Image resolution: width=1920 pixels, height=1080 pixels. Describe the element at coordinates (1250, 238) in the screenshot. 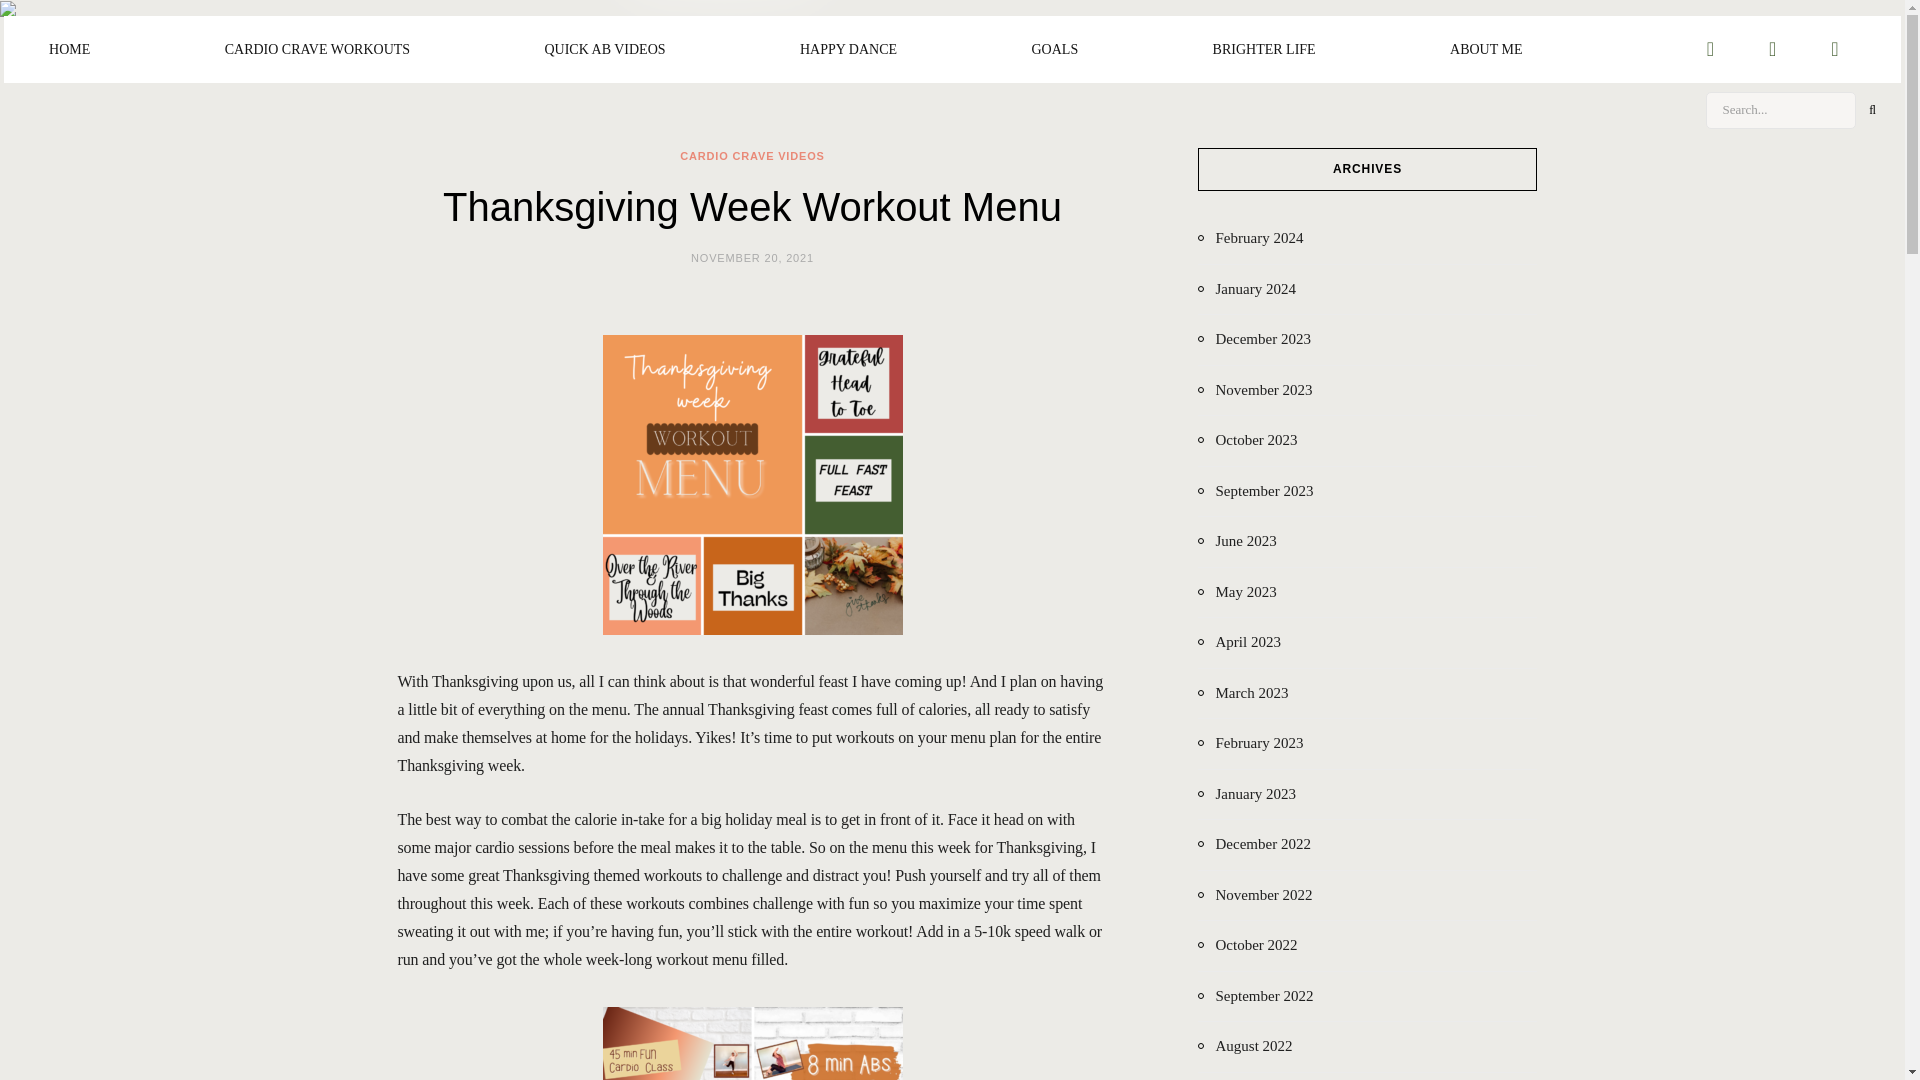

I see `February 2024` at that location.